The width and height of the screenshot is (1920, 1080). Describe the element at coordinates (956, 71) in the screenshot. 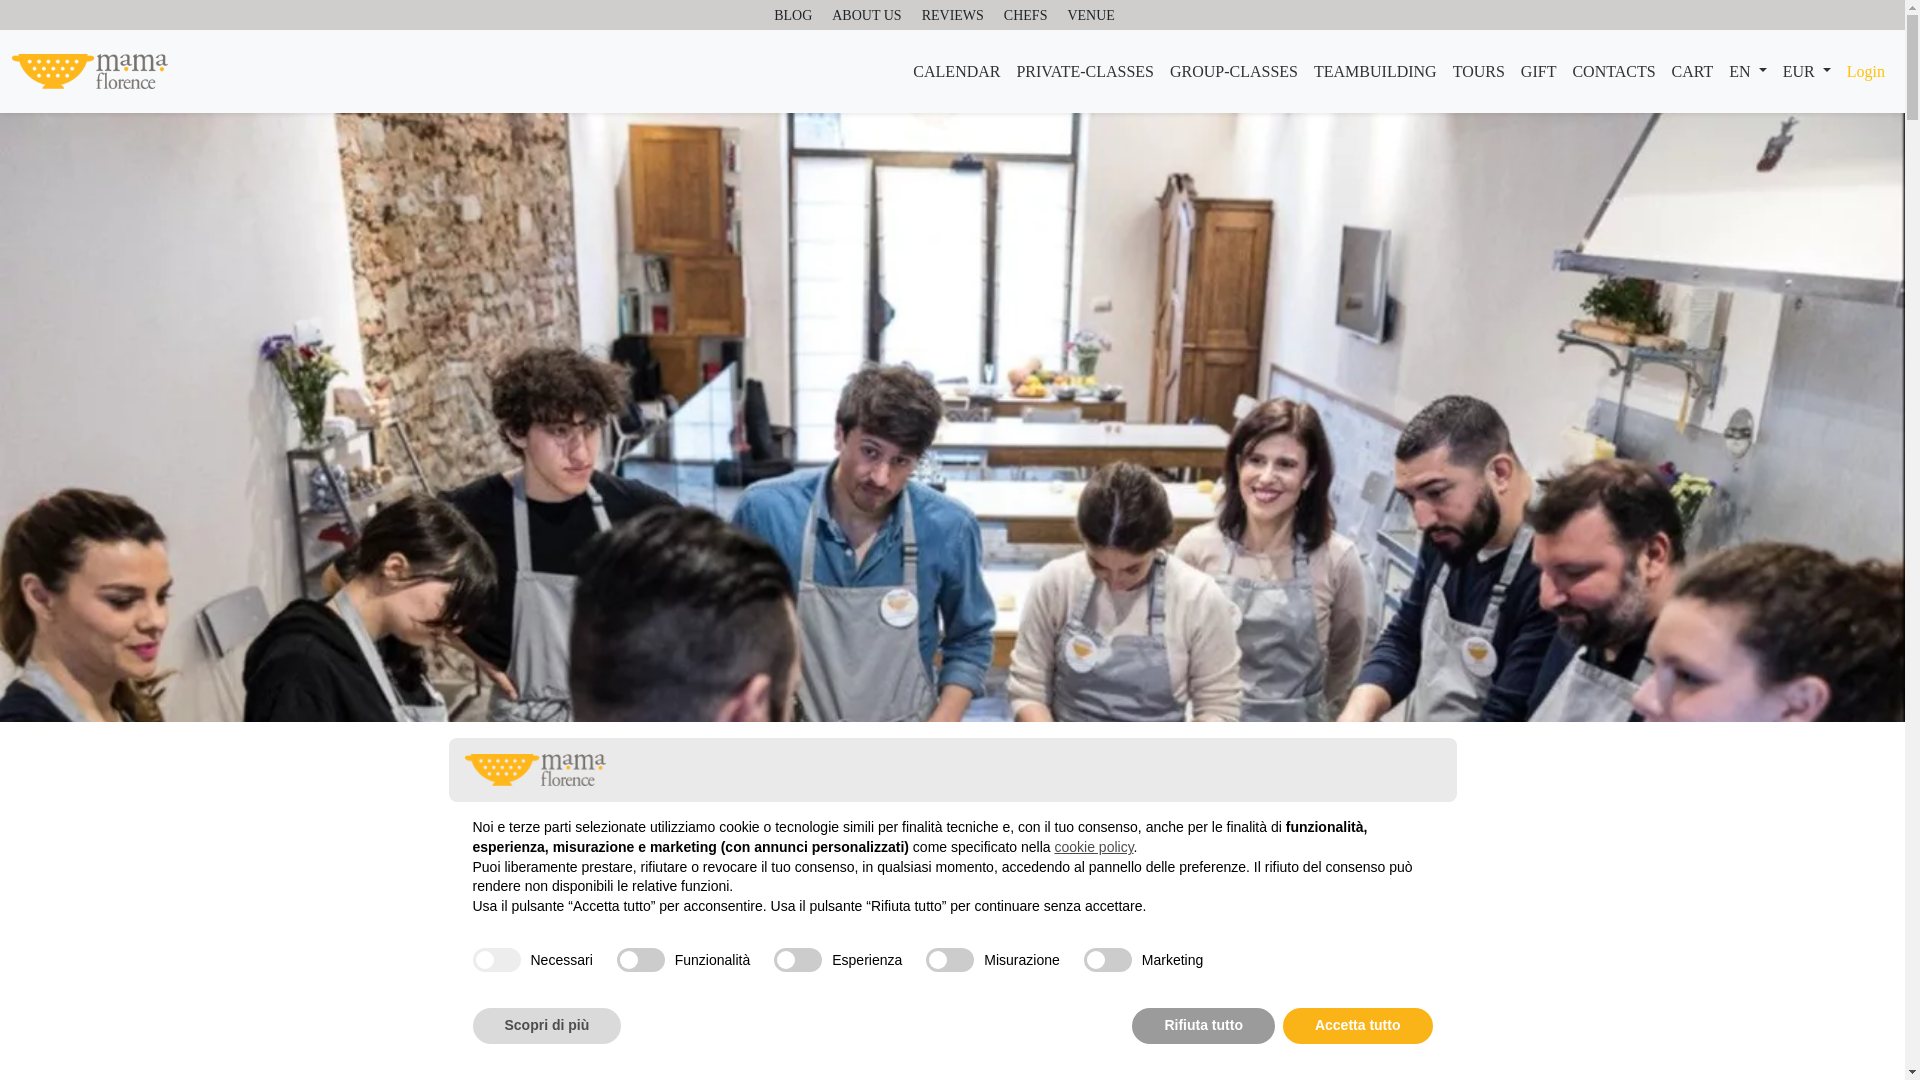

I see `CALENDAR` at that location.